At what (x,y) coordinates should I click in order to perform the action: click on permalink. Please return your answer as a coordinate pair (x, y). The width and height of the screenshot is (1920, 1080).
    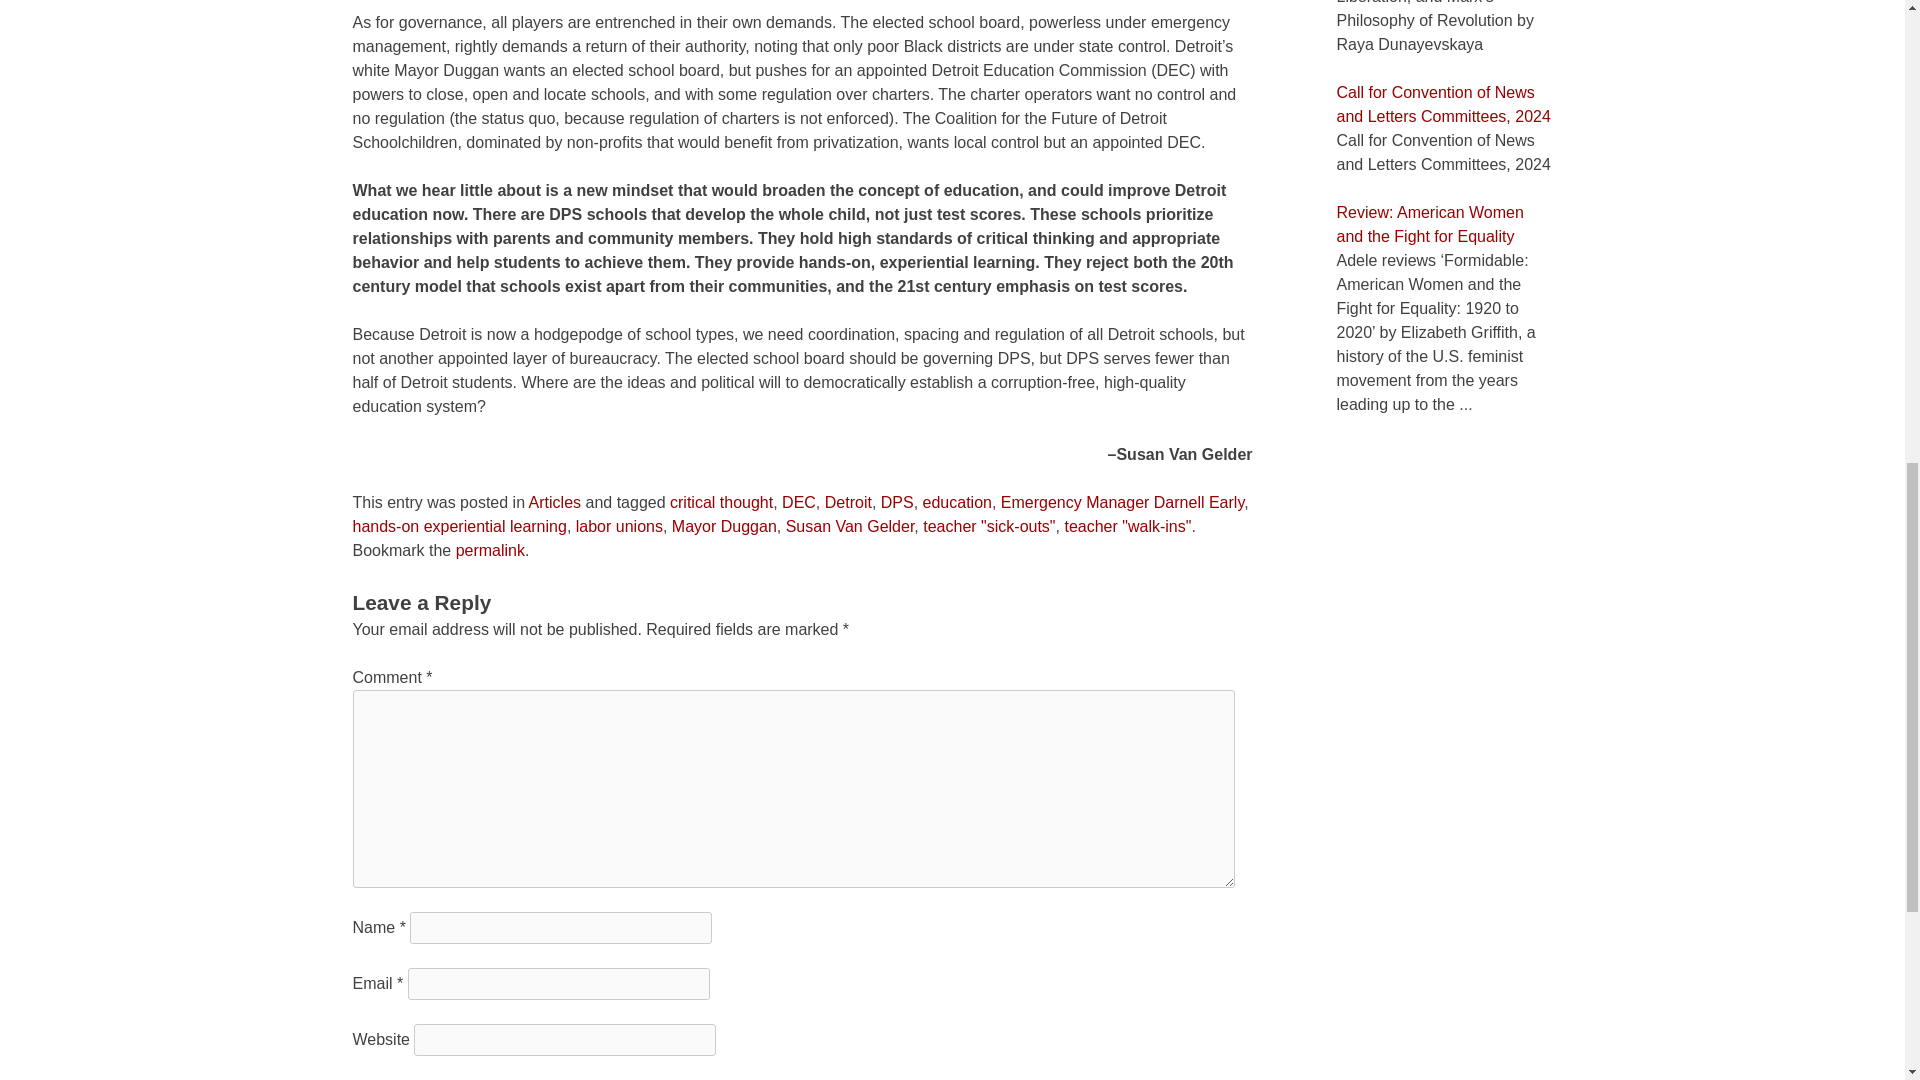
    Looking at the image, I should click on (490, 550).